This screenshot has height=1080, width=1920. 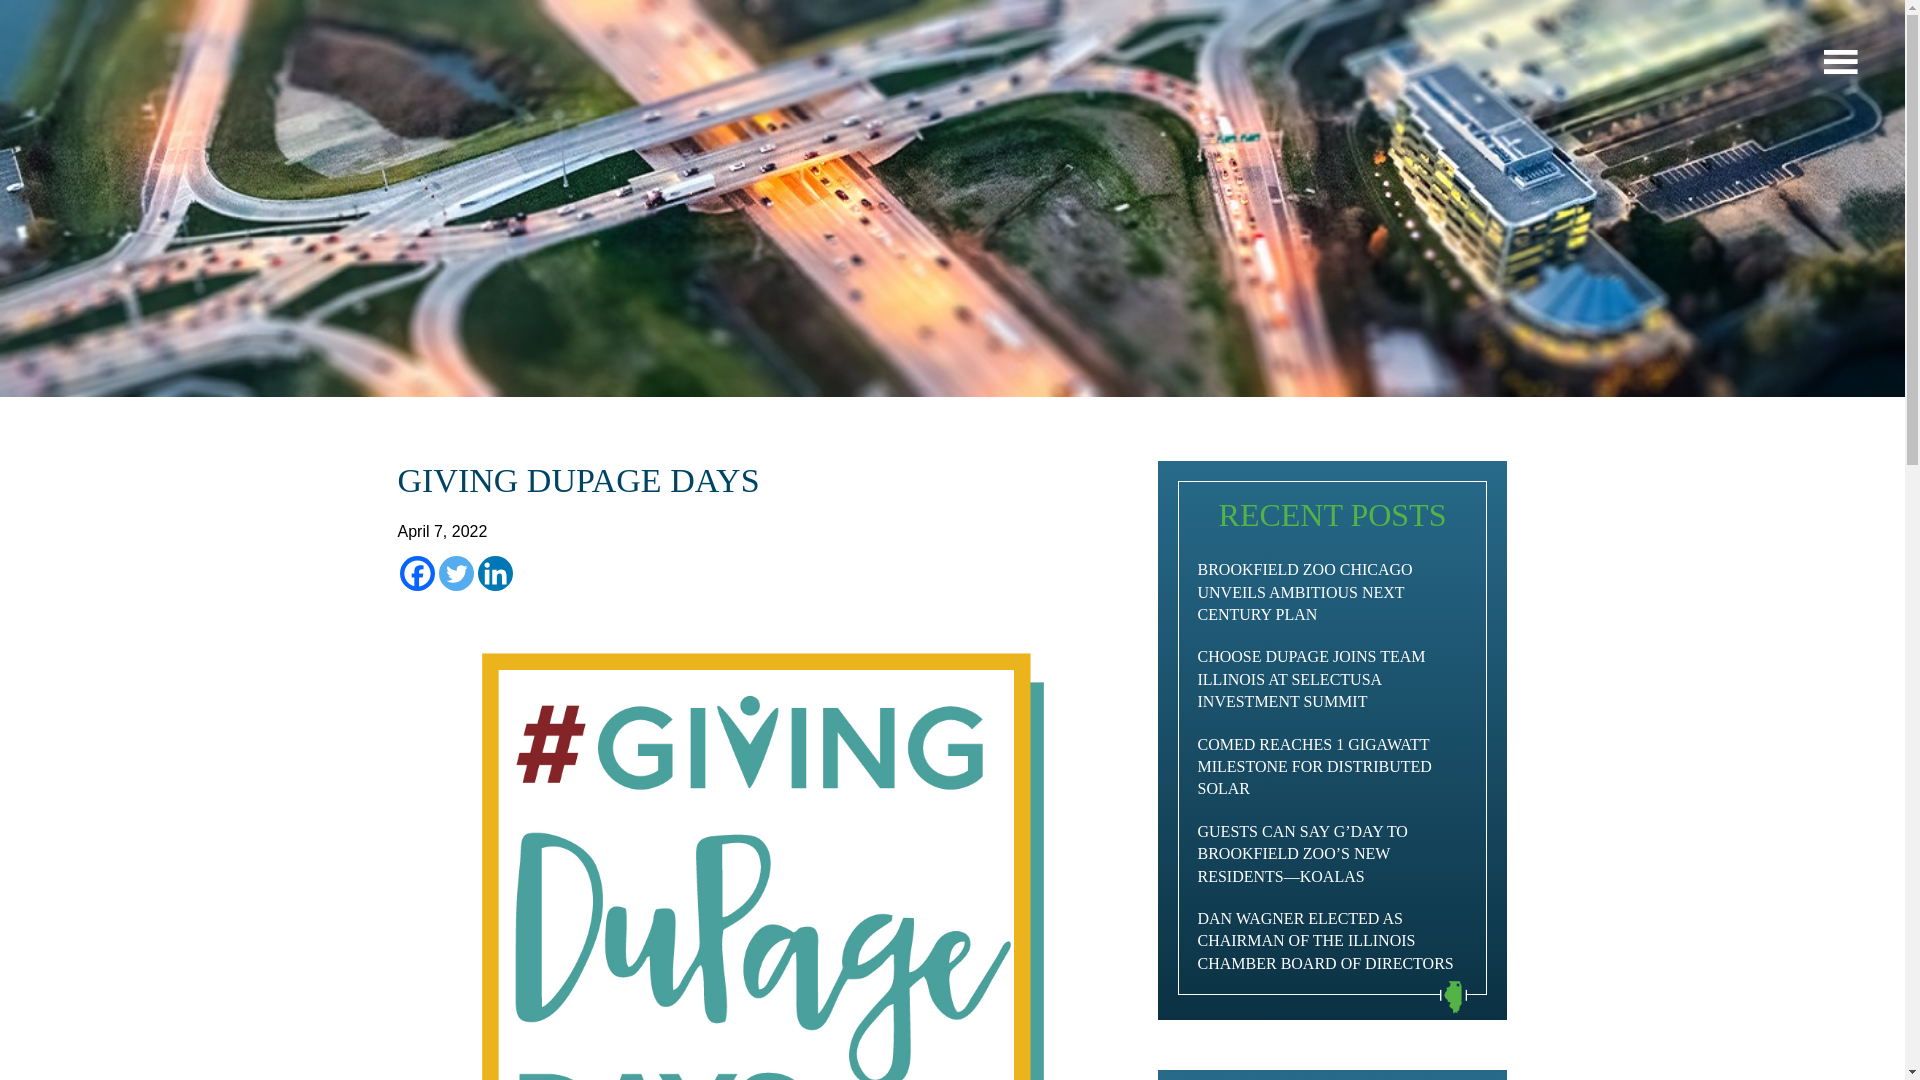 What do you see at coordinates (454, 573) in the screenshot?
I see `Twitter` at bounding box center [454, 573].